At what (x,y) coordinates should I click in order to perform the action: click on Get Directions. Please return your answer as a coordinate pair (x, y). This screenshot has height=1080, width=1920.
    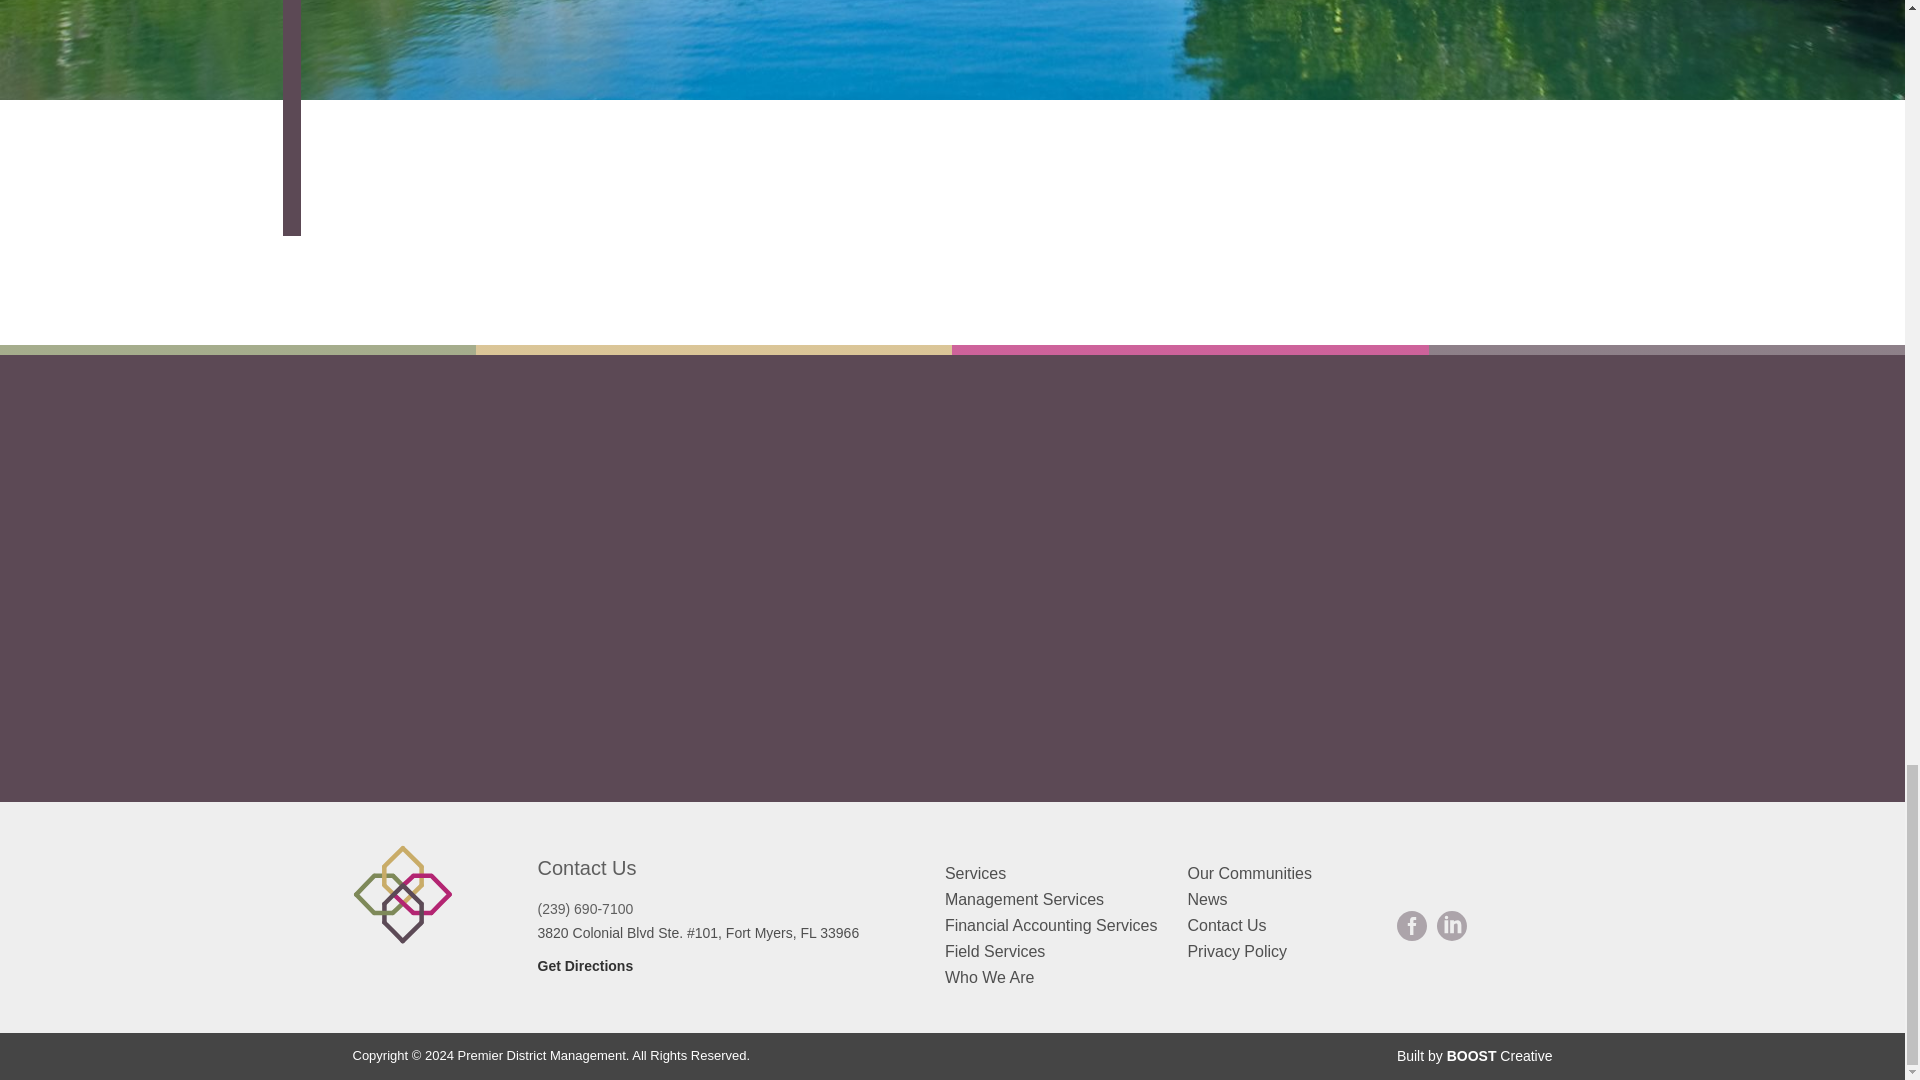
    Looking at the image, I should click on (585, 966).